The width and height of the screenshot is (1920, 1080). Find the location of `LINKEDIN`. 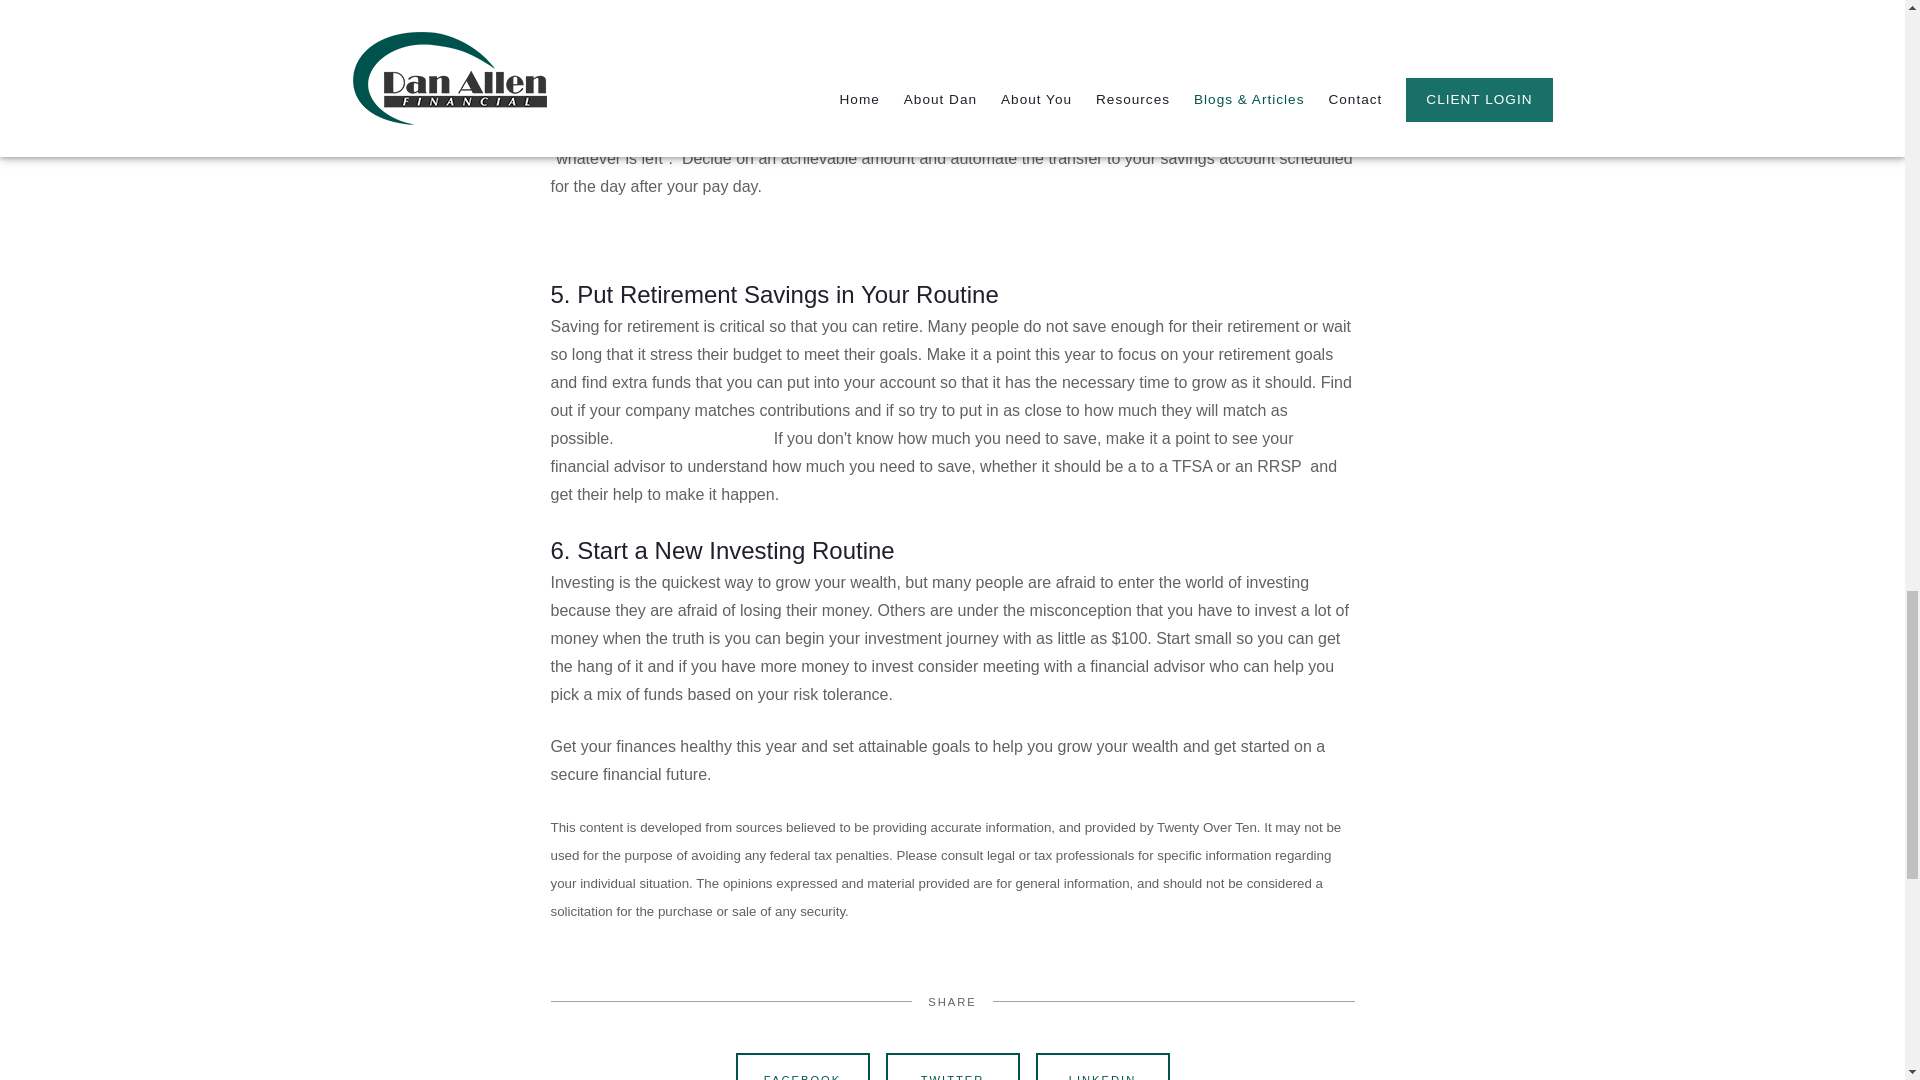

LINKEDIN is located at coordinates (1102, 1066).